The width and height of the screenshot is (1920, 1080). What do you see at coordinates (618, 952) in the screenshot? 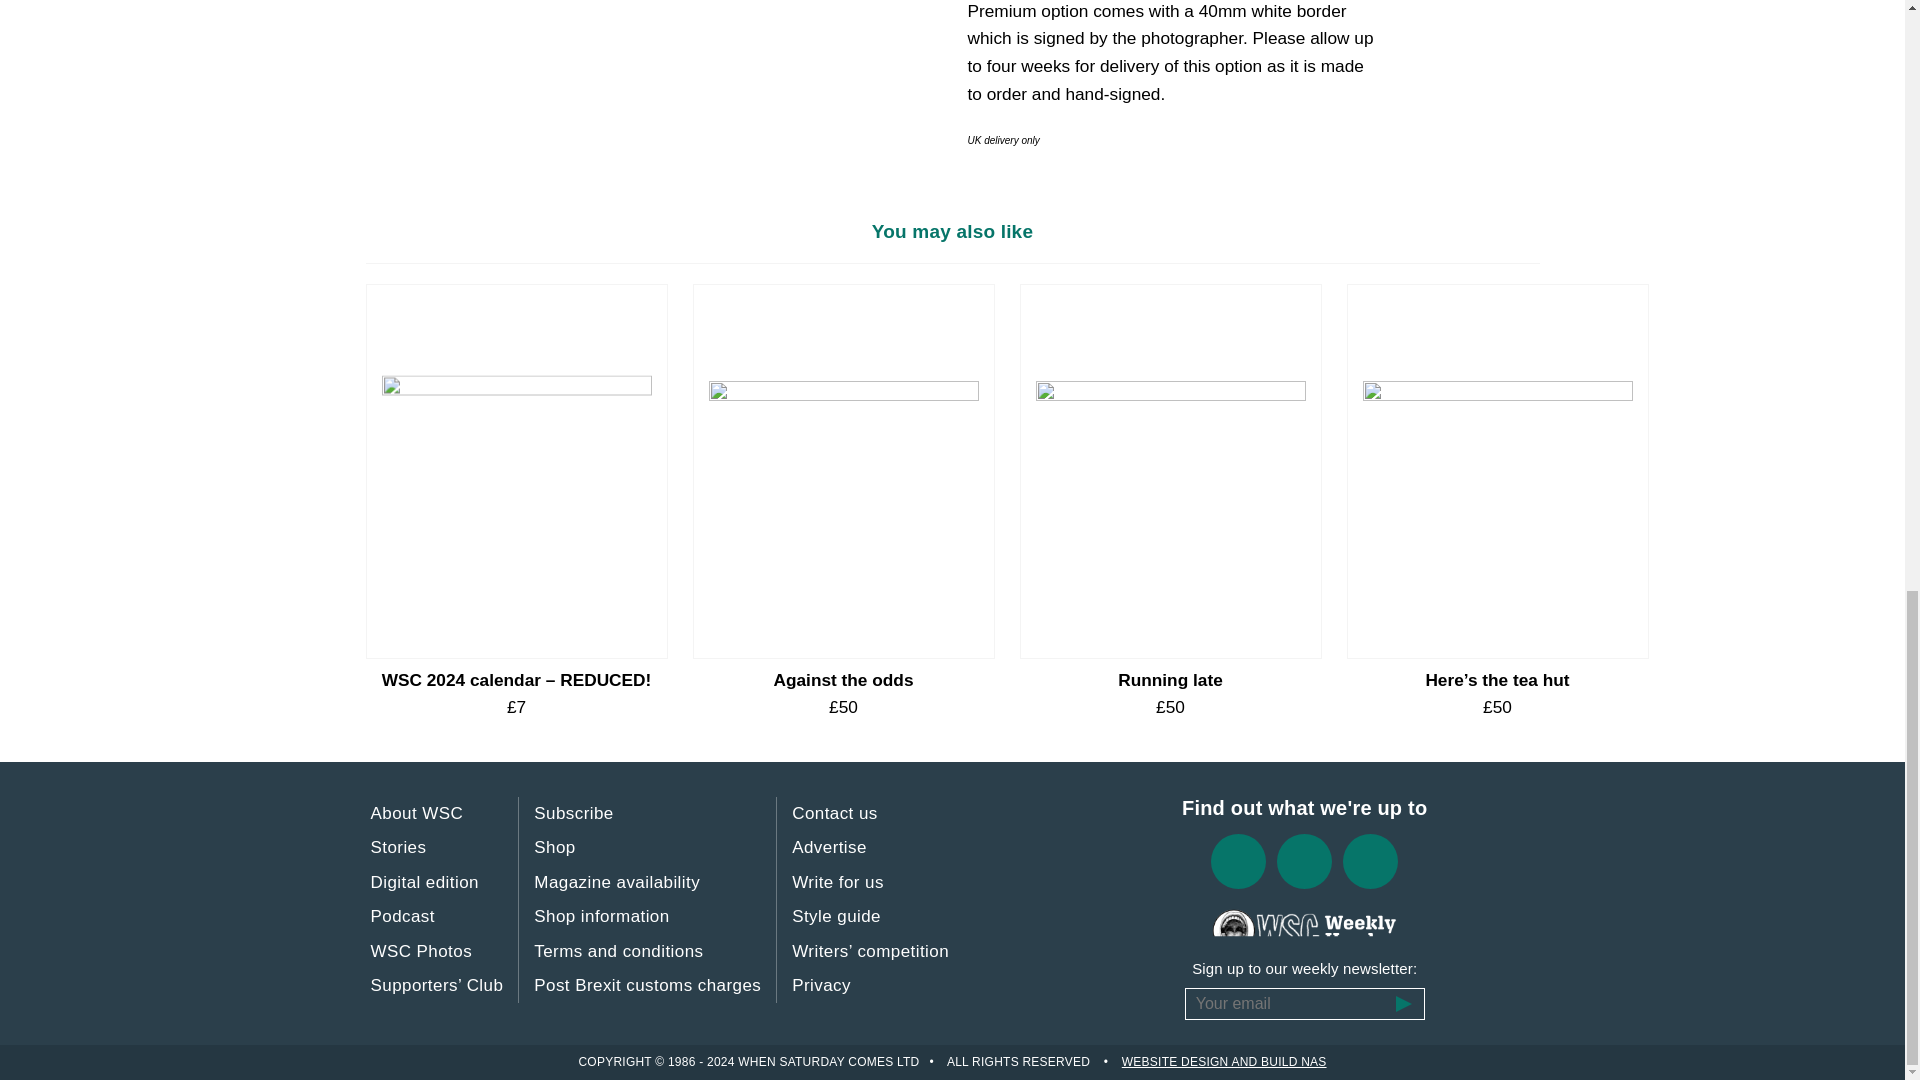
I see `Terms and conditions` at bounding box center [618, 952].